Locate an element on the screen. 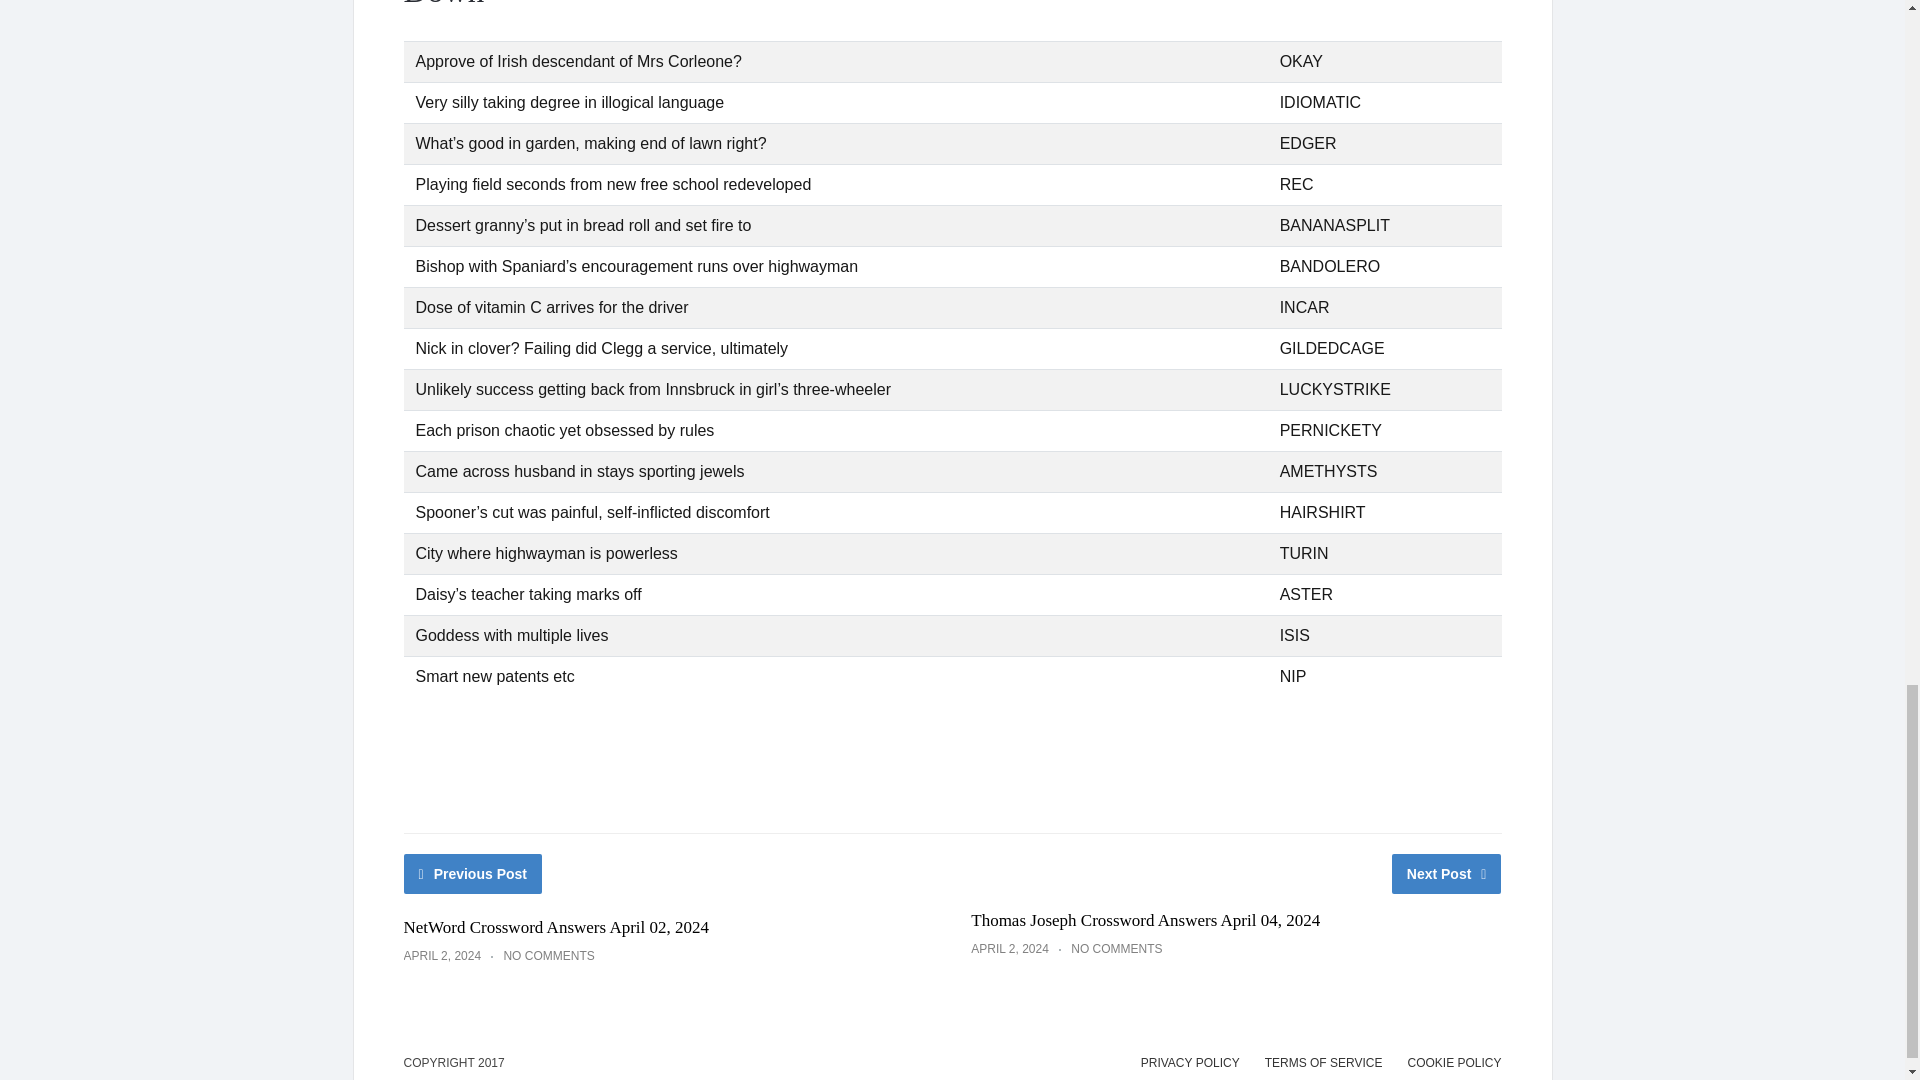 This screenshot has height=1080, width=1920. NO COMMENTS is located at coordinates (548, 956).